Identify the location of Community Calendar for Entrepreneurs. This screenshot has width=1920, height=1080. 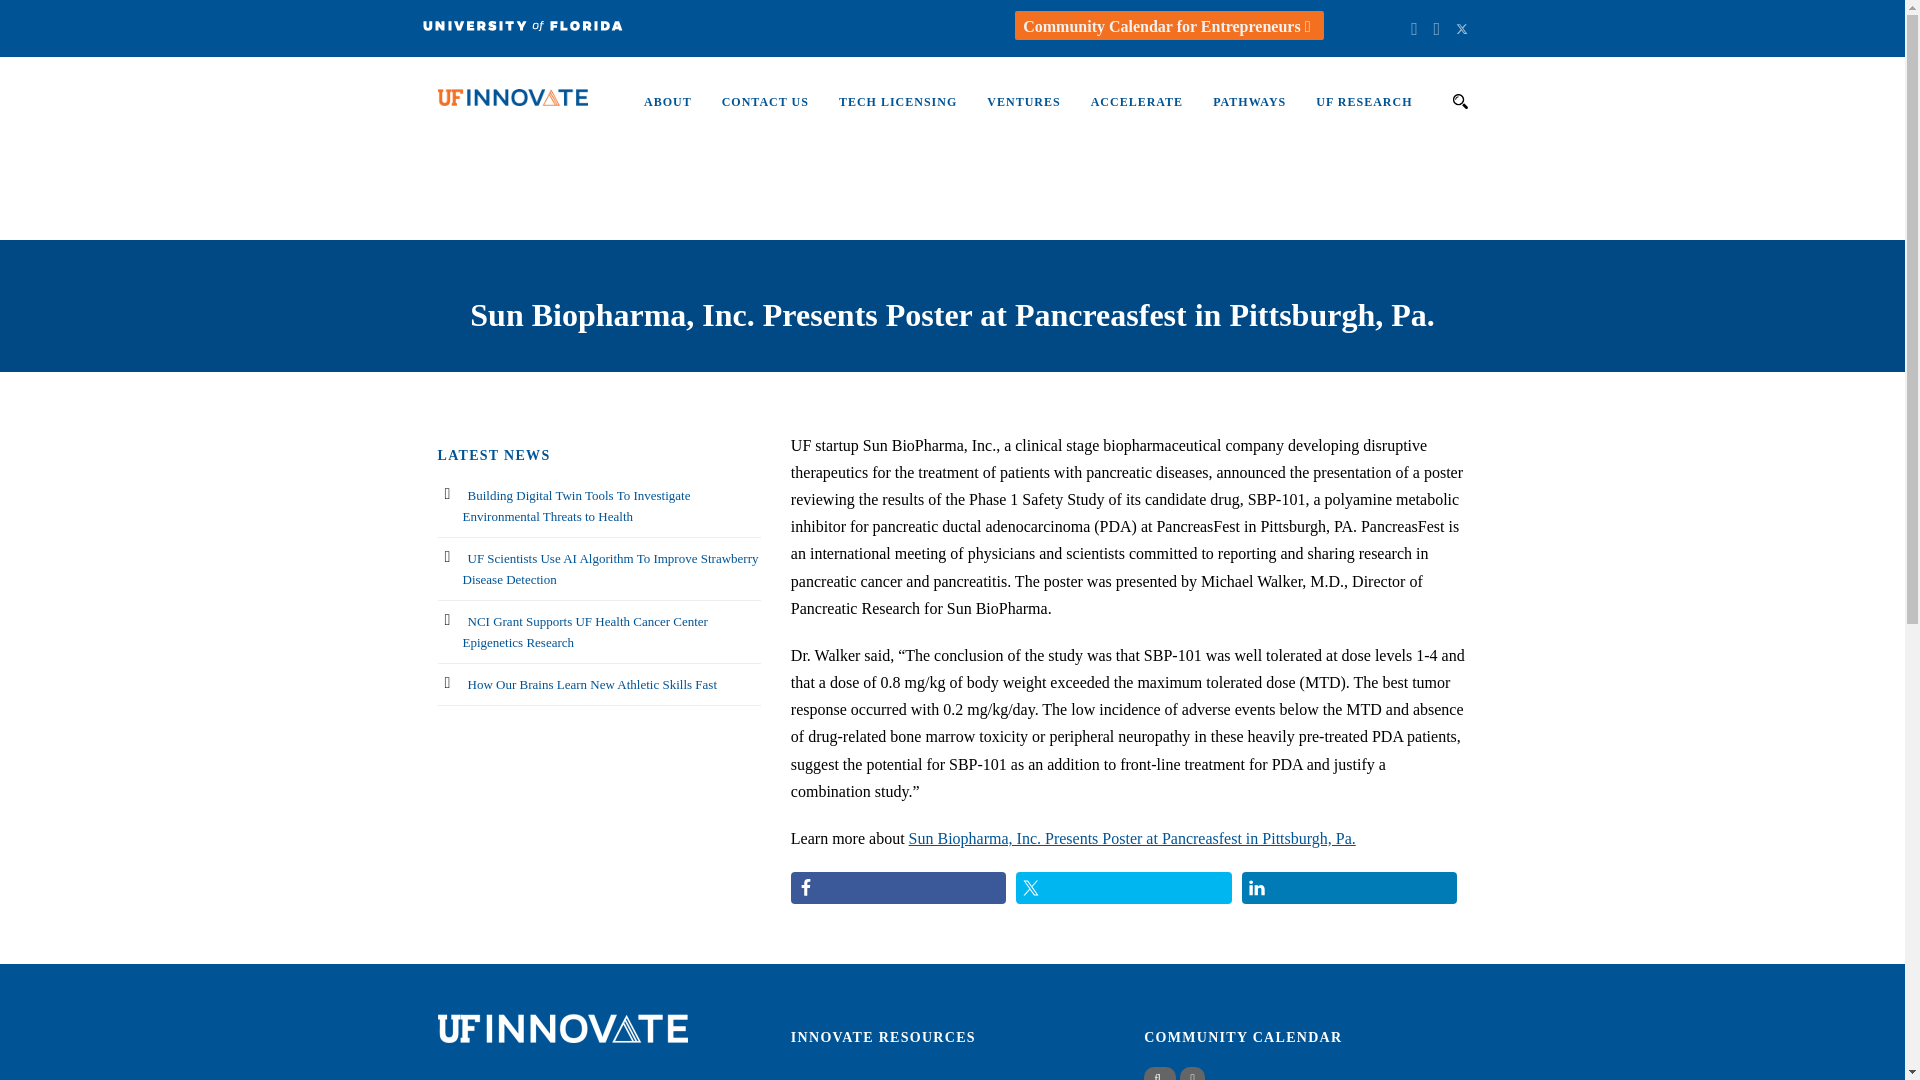
(1169, 26).